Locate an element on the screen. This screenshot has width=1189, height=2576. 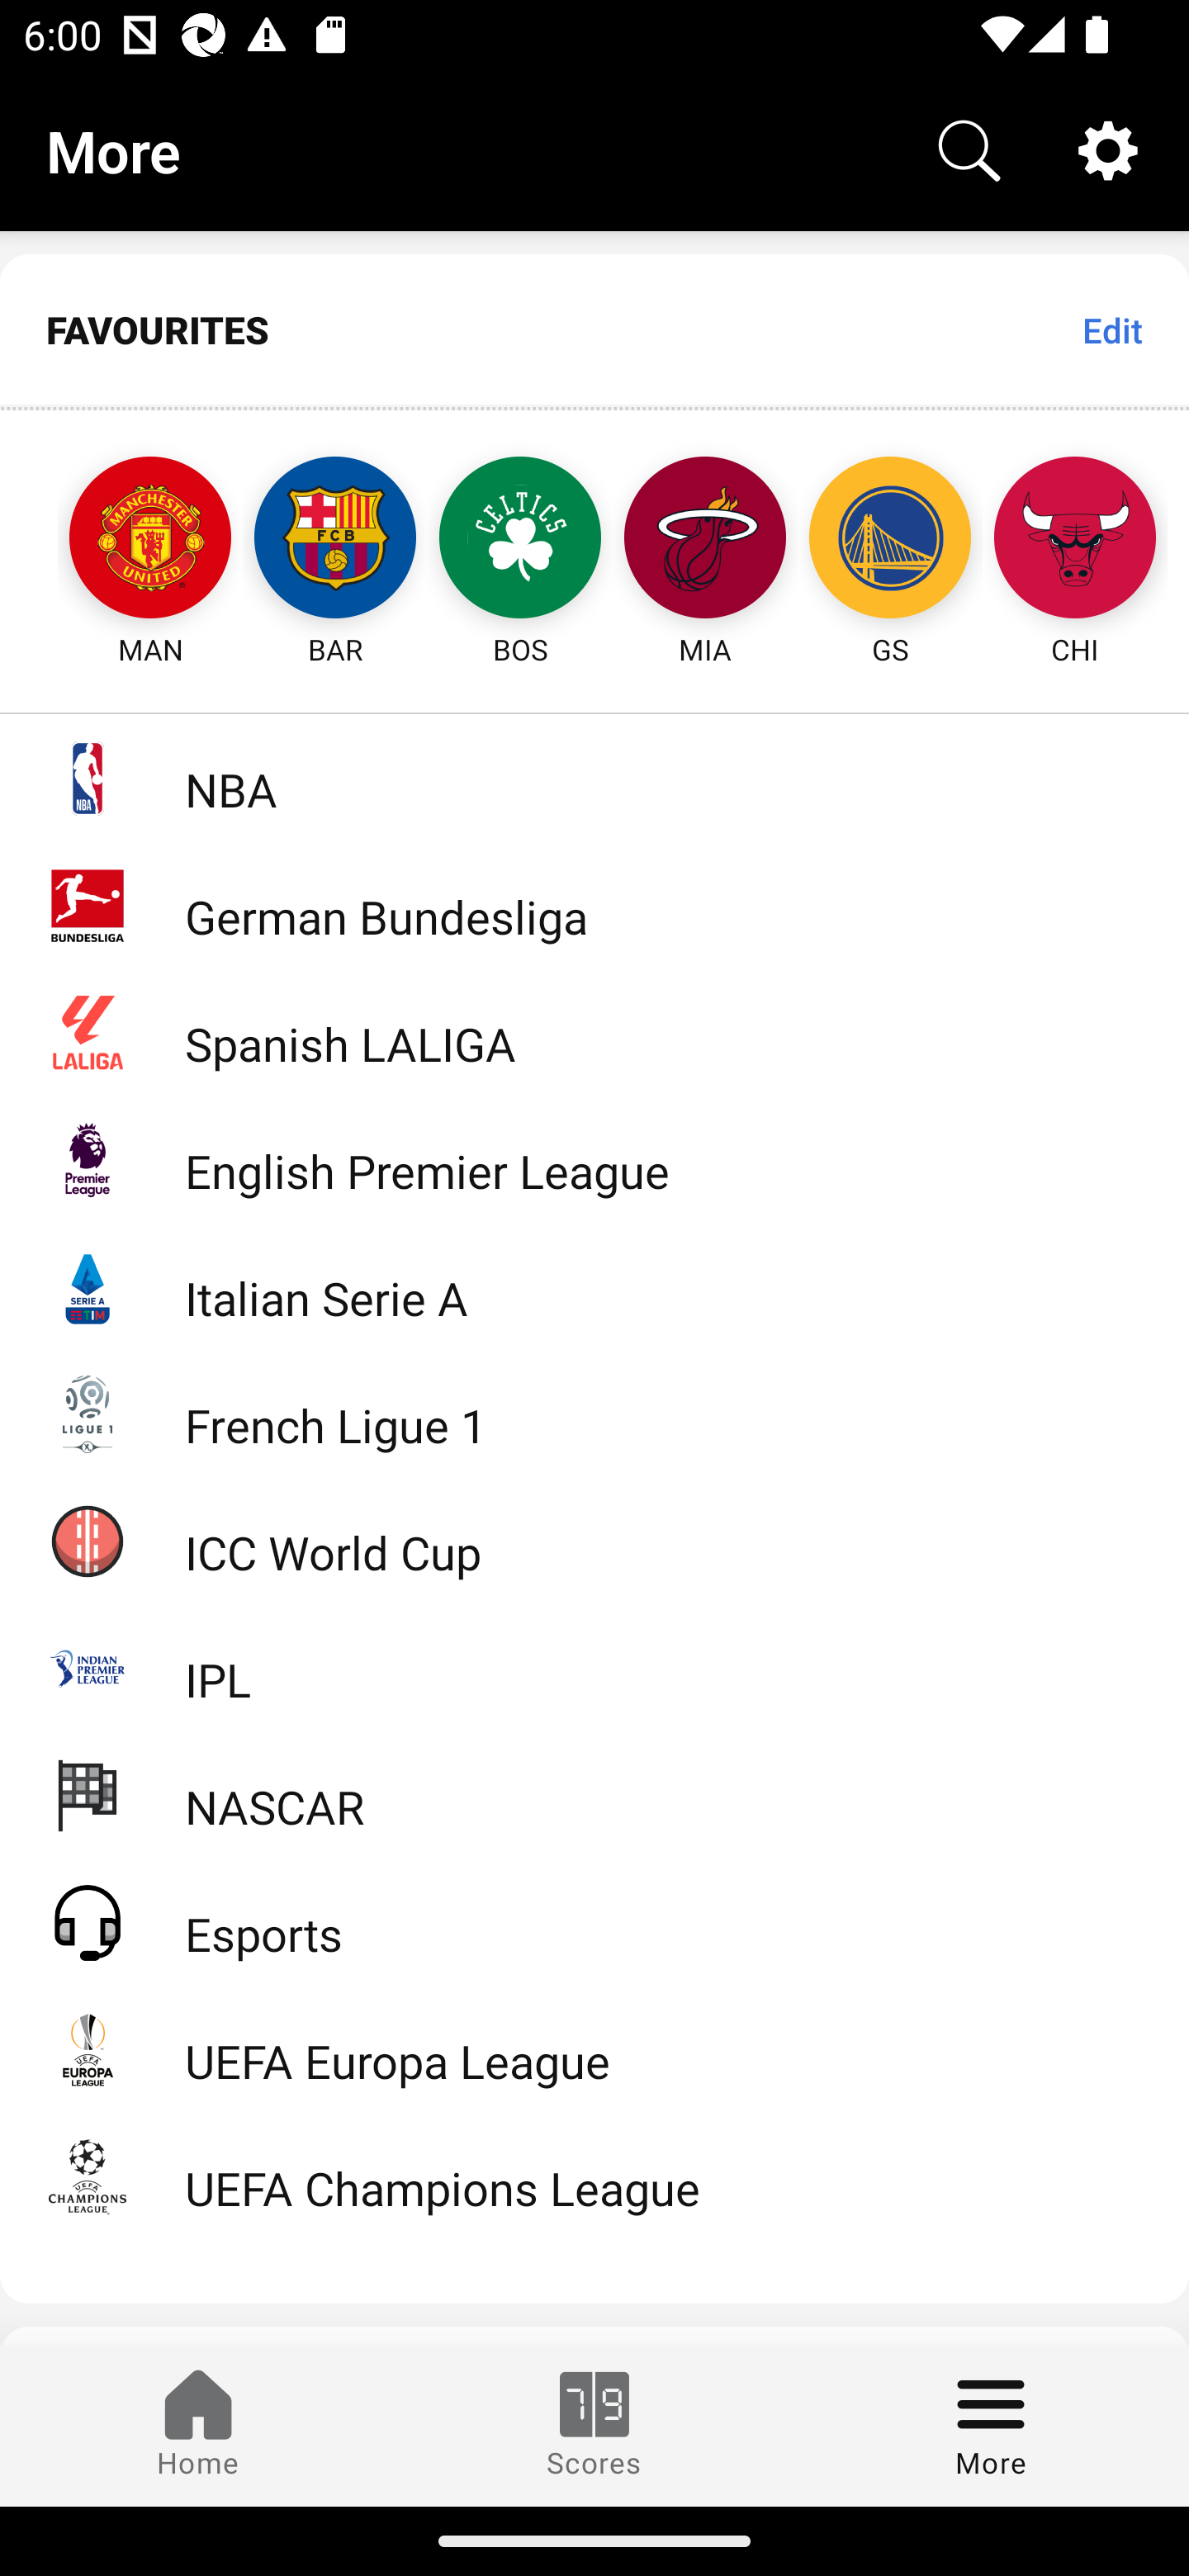
GS Golden State Warriors is located at coordinates (890, 540).